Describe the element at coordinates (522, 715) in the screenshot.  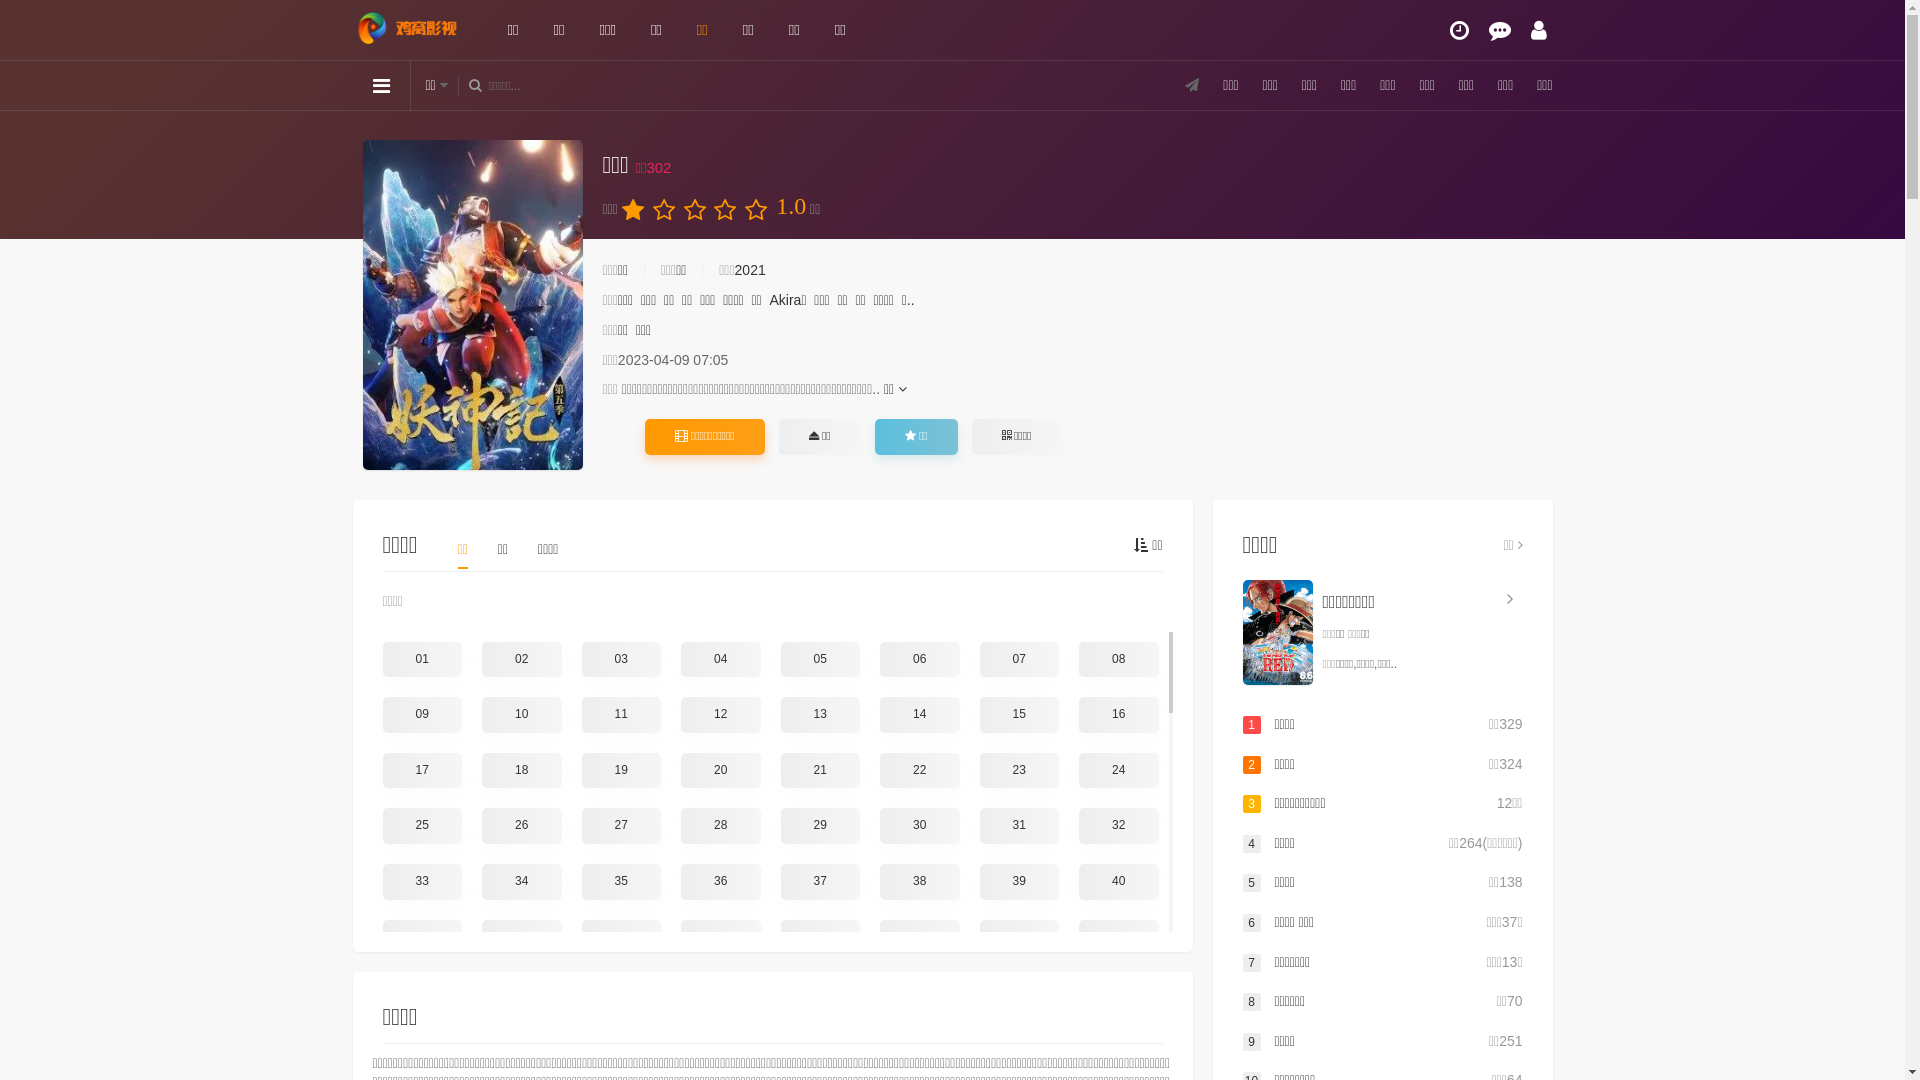
I see `10` at that location.